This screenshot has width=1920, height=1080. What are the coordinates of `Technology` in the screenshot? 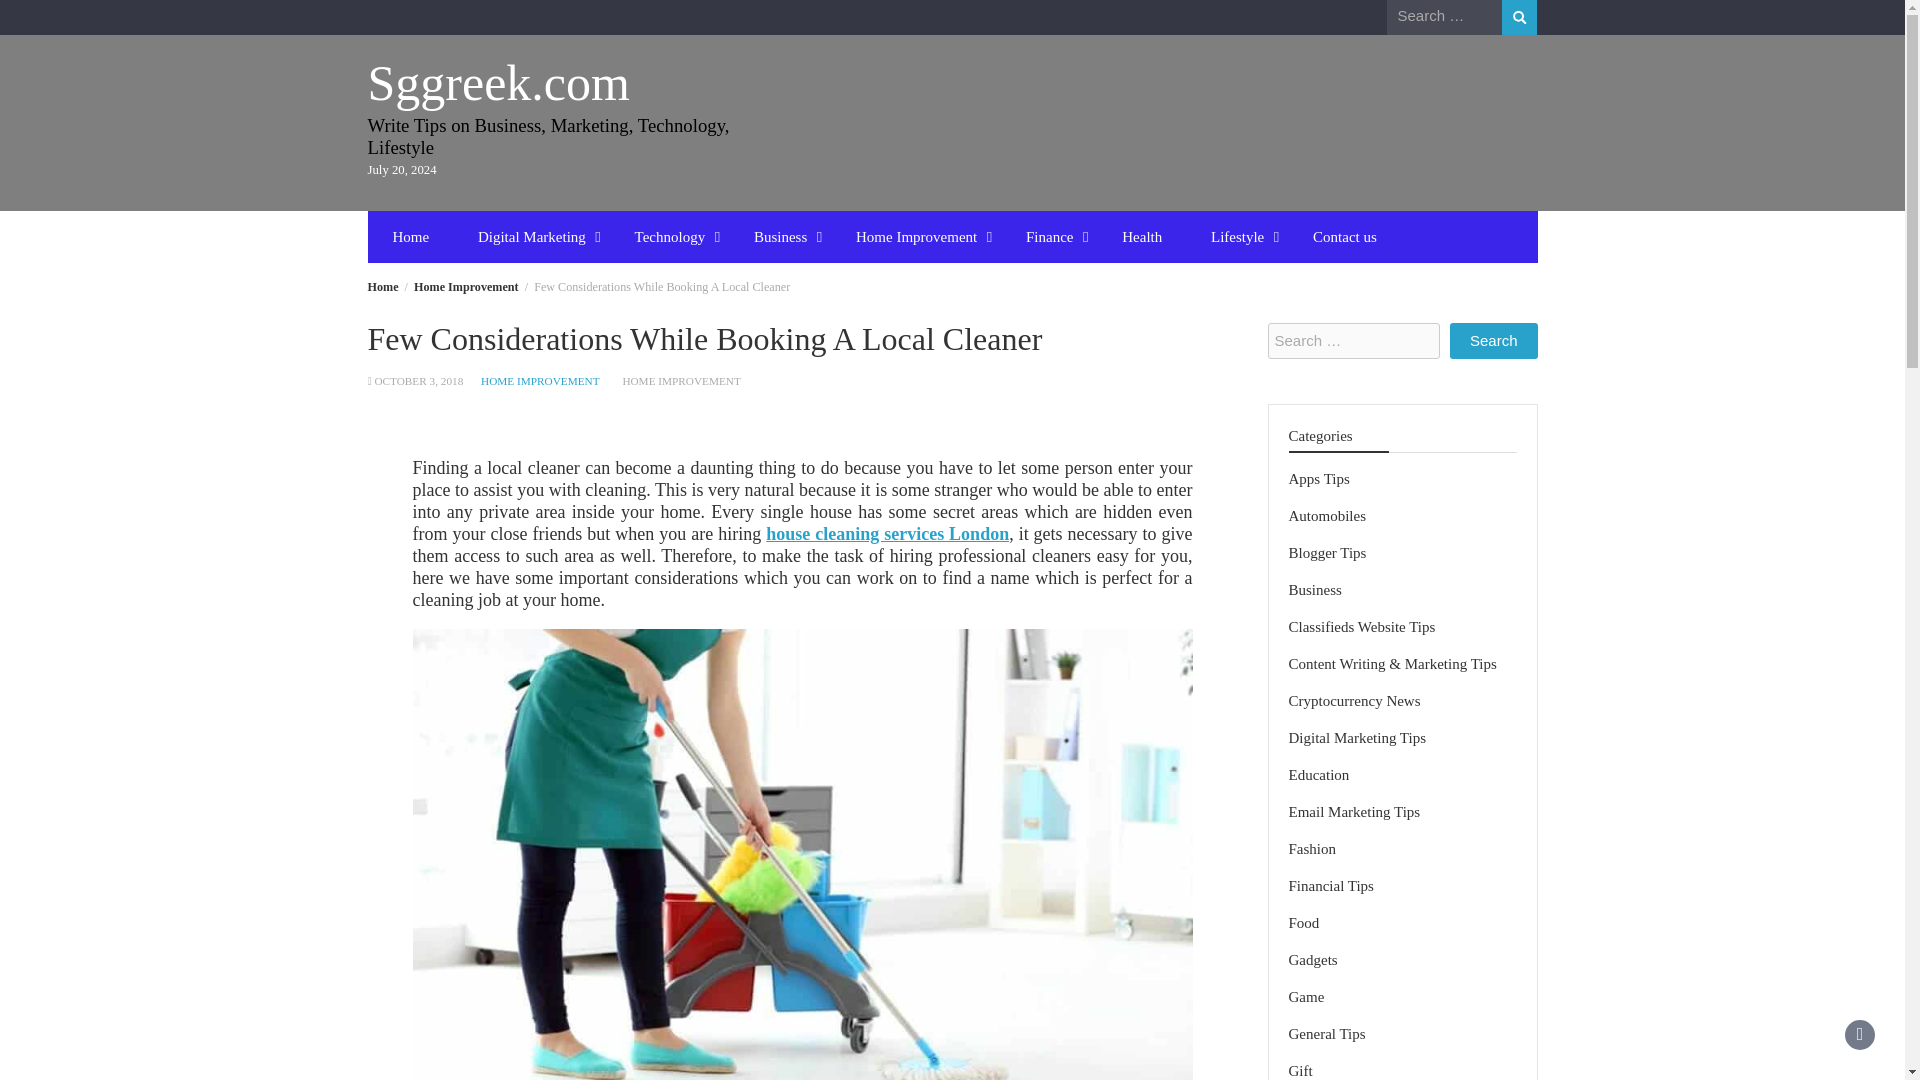 It's located at (670, 236).